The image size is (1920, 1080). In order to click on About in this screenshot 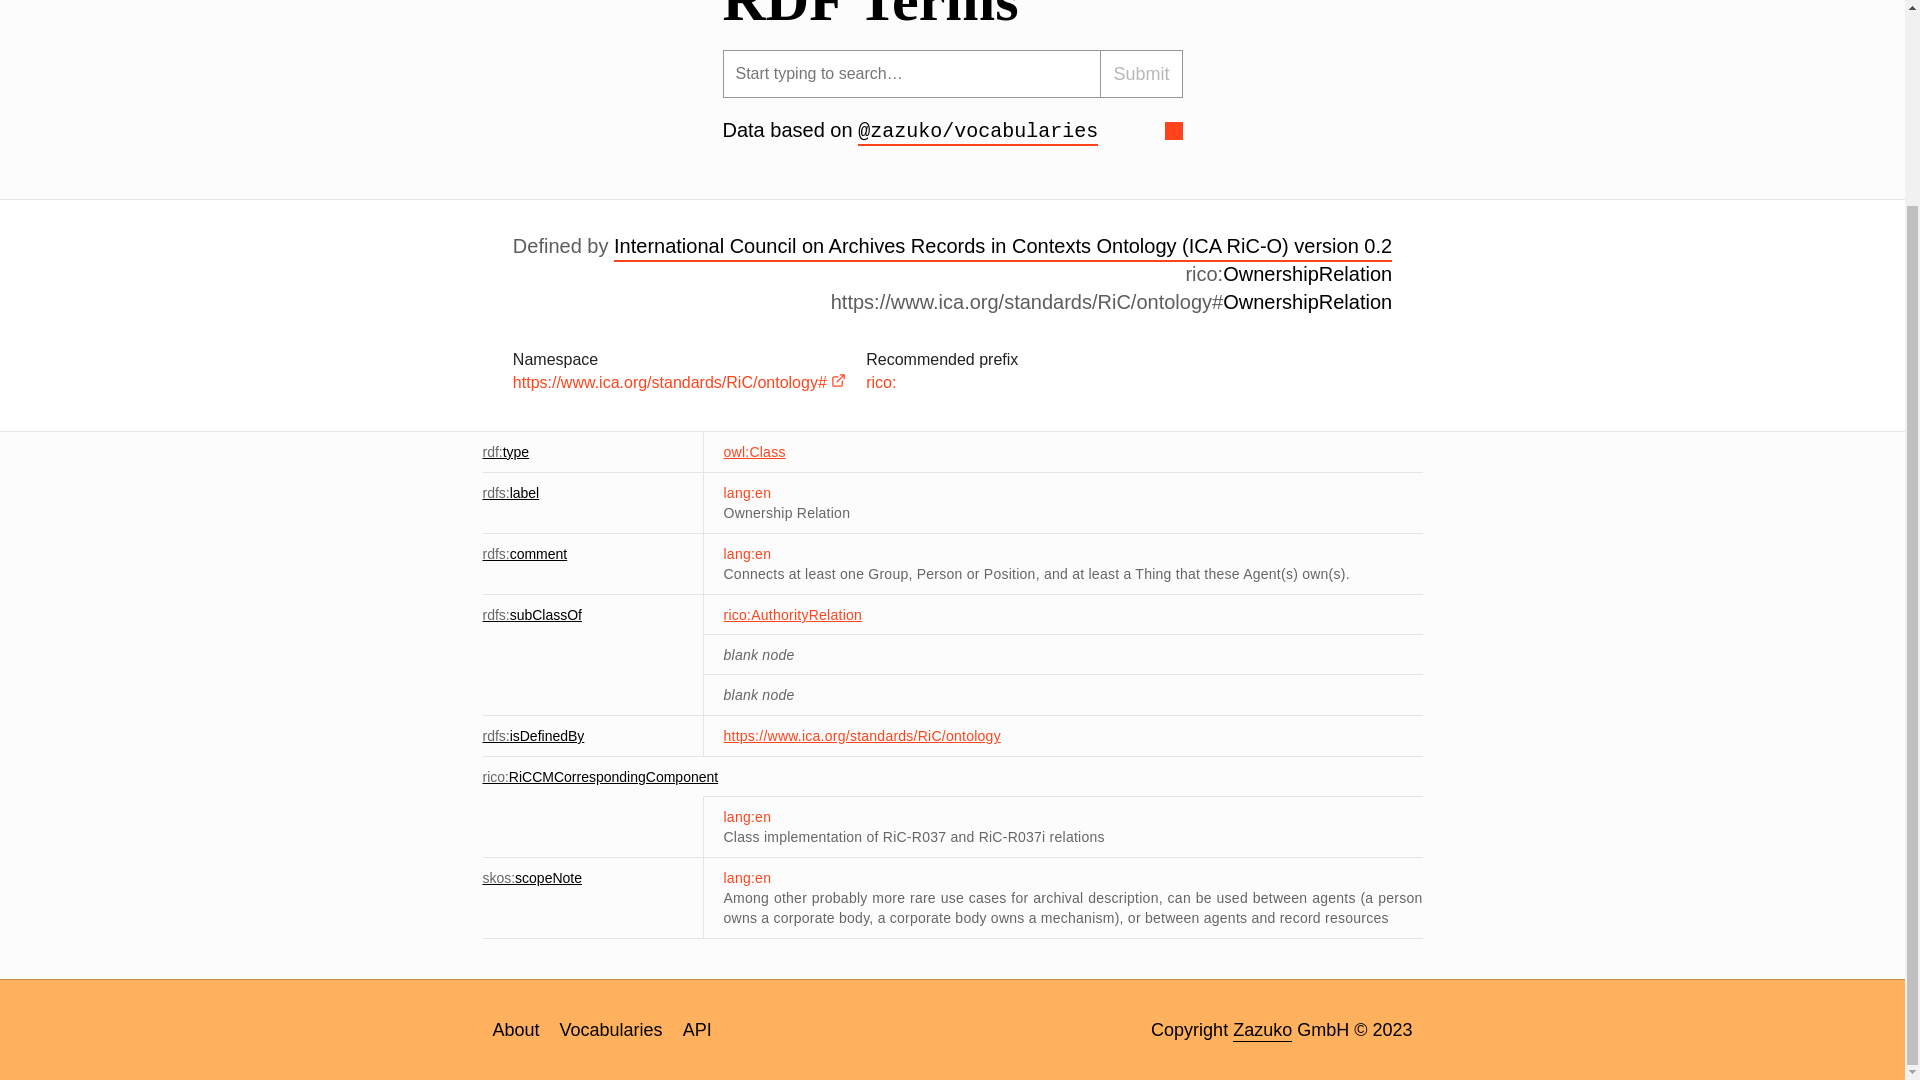, I will do `click(515, 1030)`.